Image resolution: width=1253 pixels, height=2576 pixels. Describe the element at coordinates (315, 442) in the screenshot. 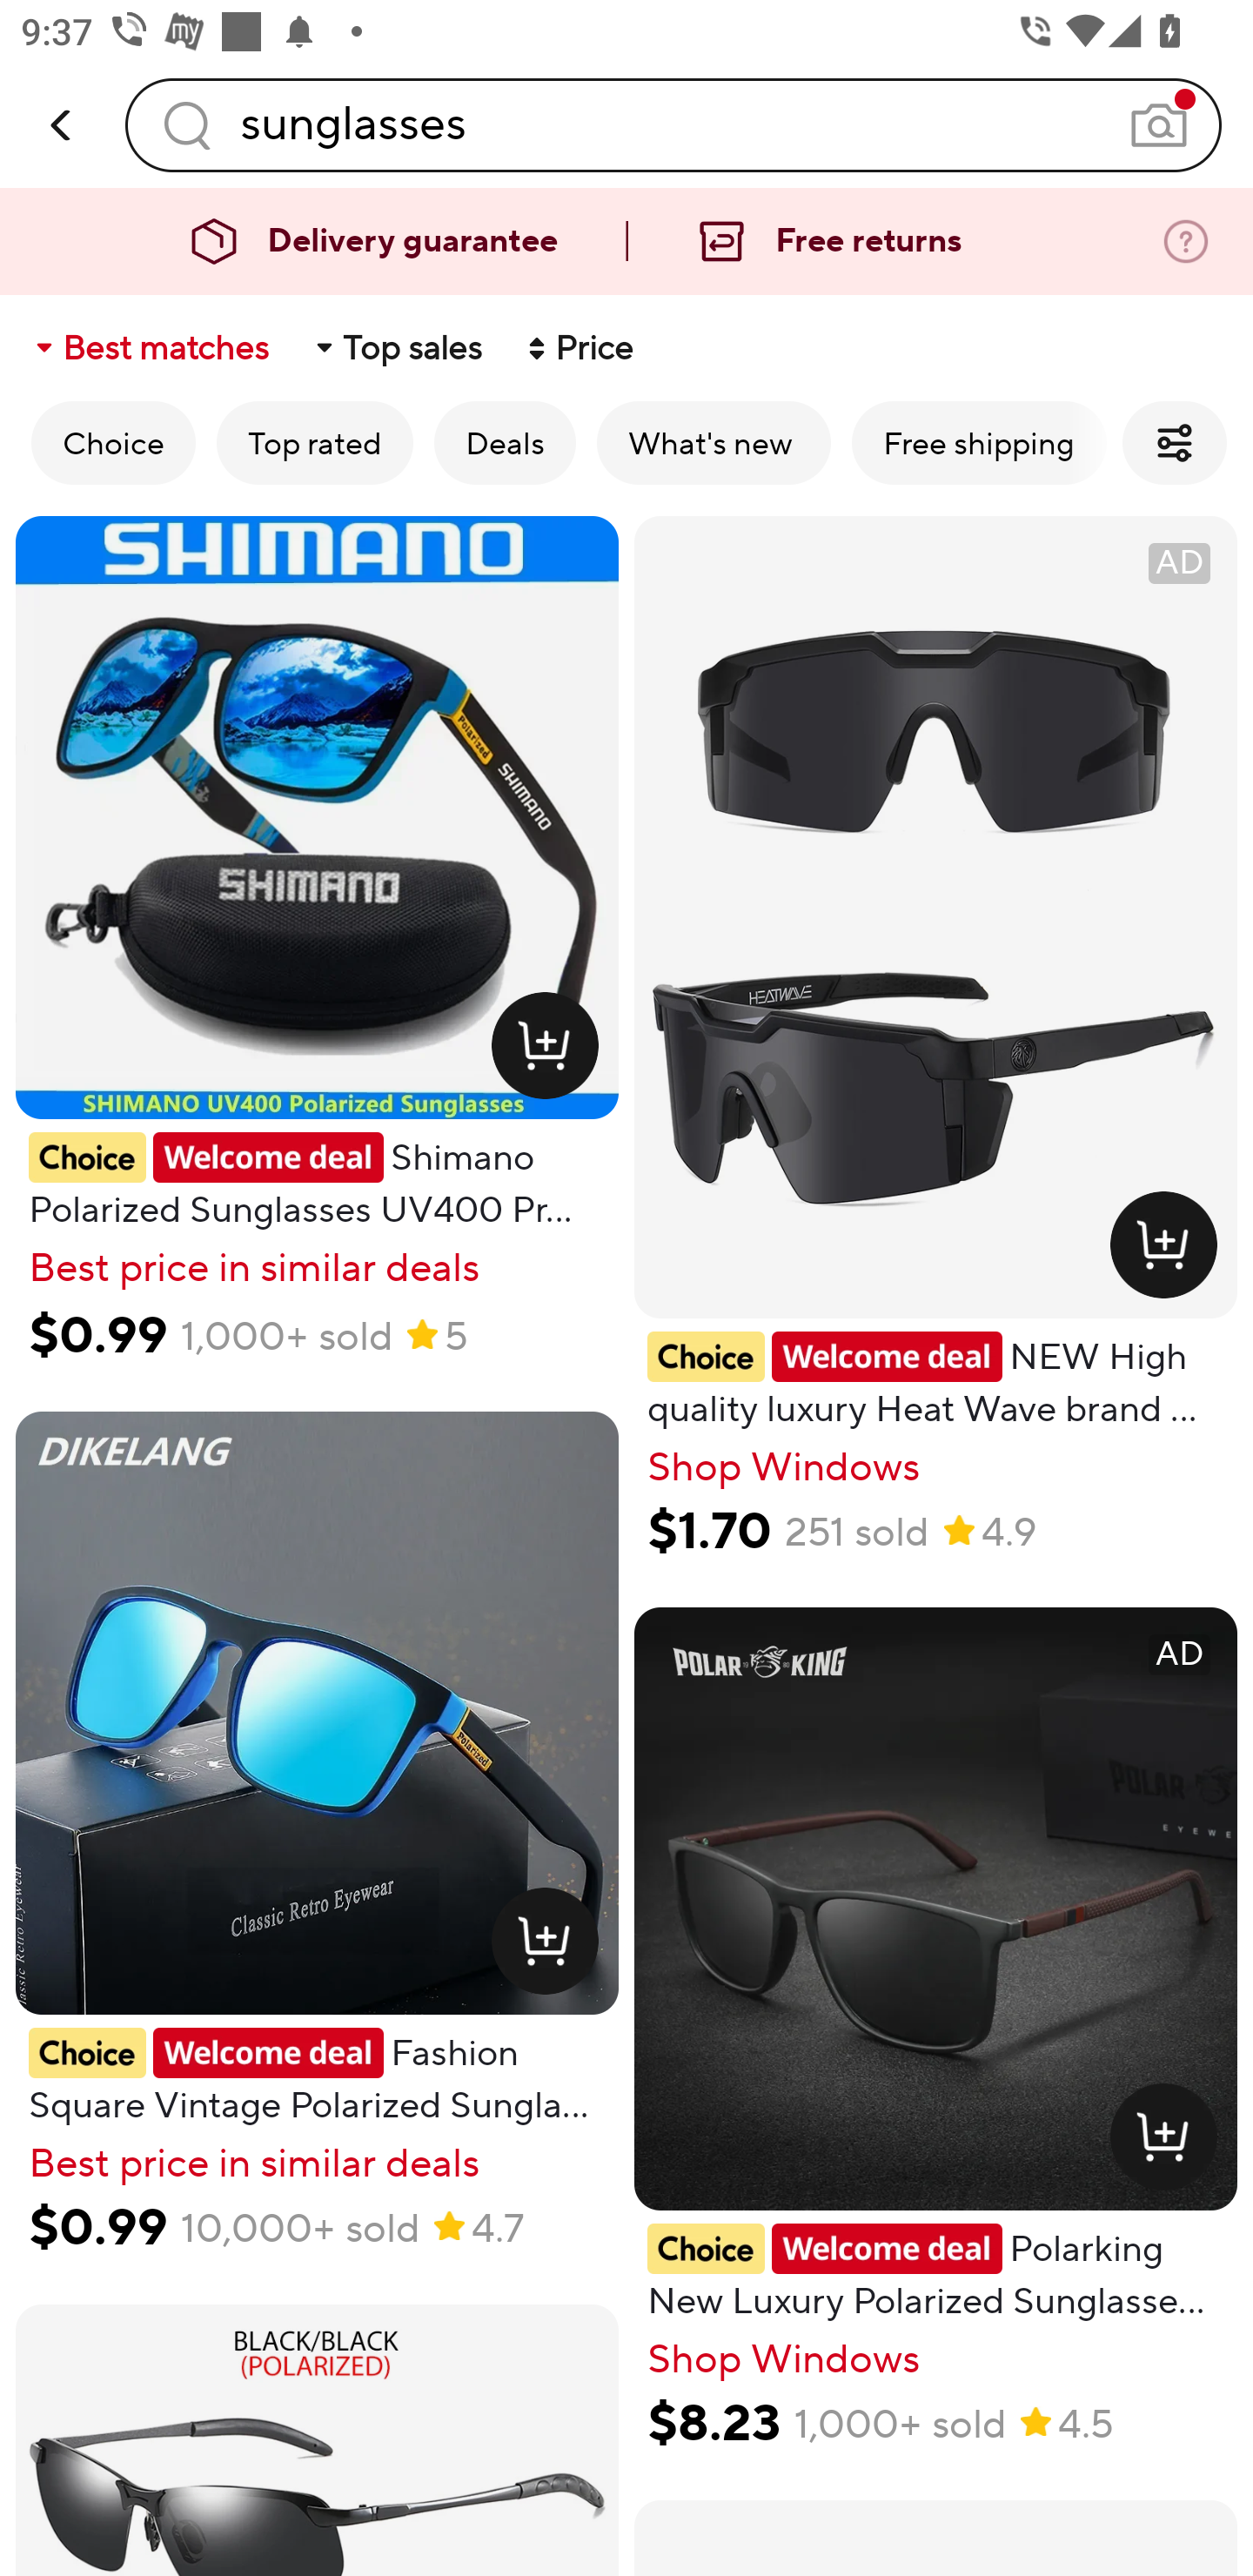

I see `Top rated` at that location.